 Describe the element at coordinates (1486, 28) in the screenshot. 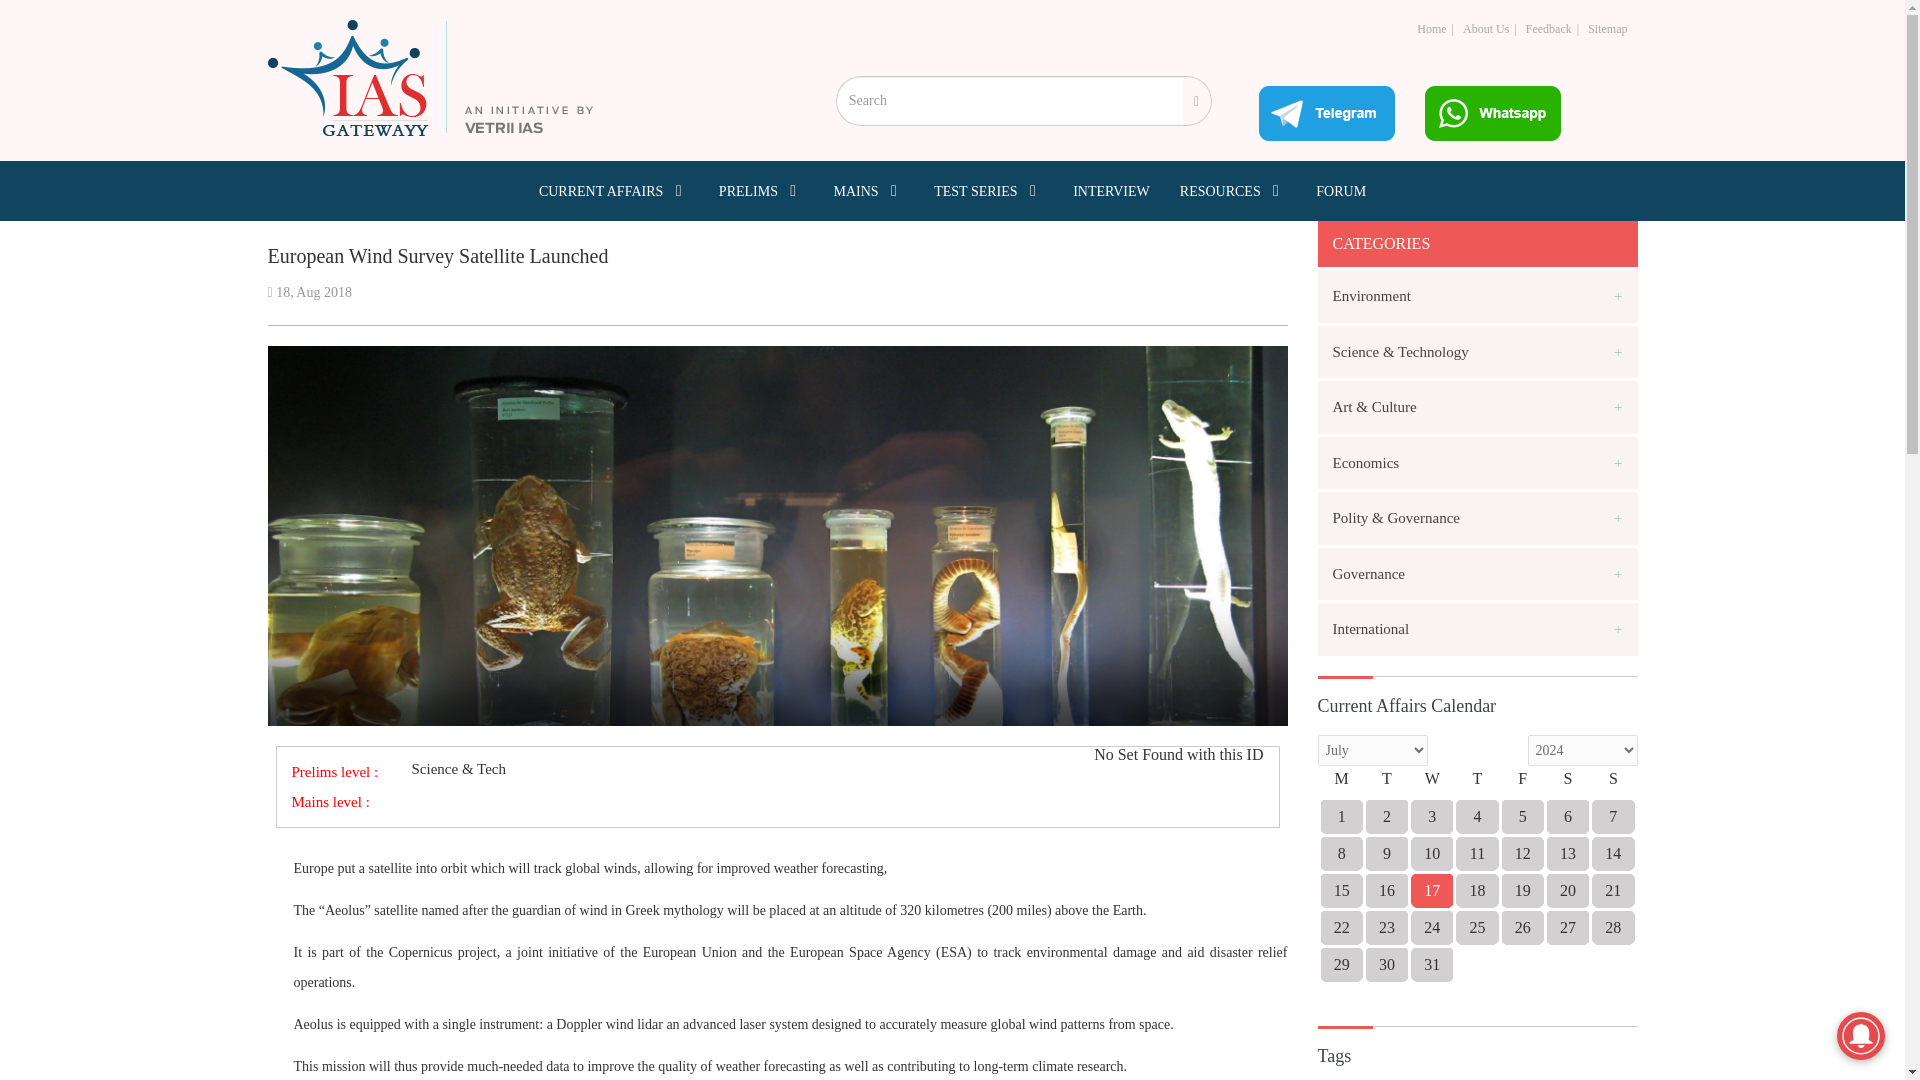

I see `About Us` at that location.